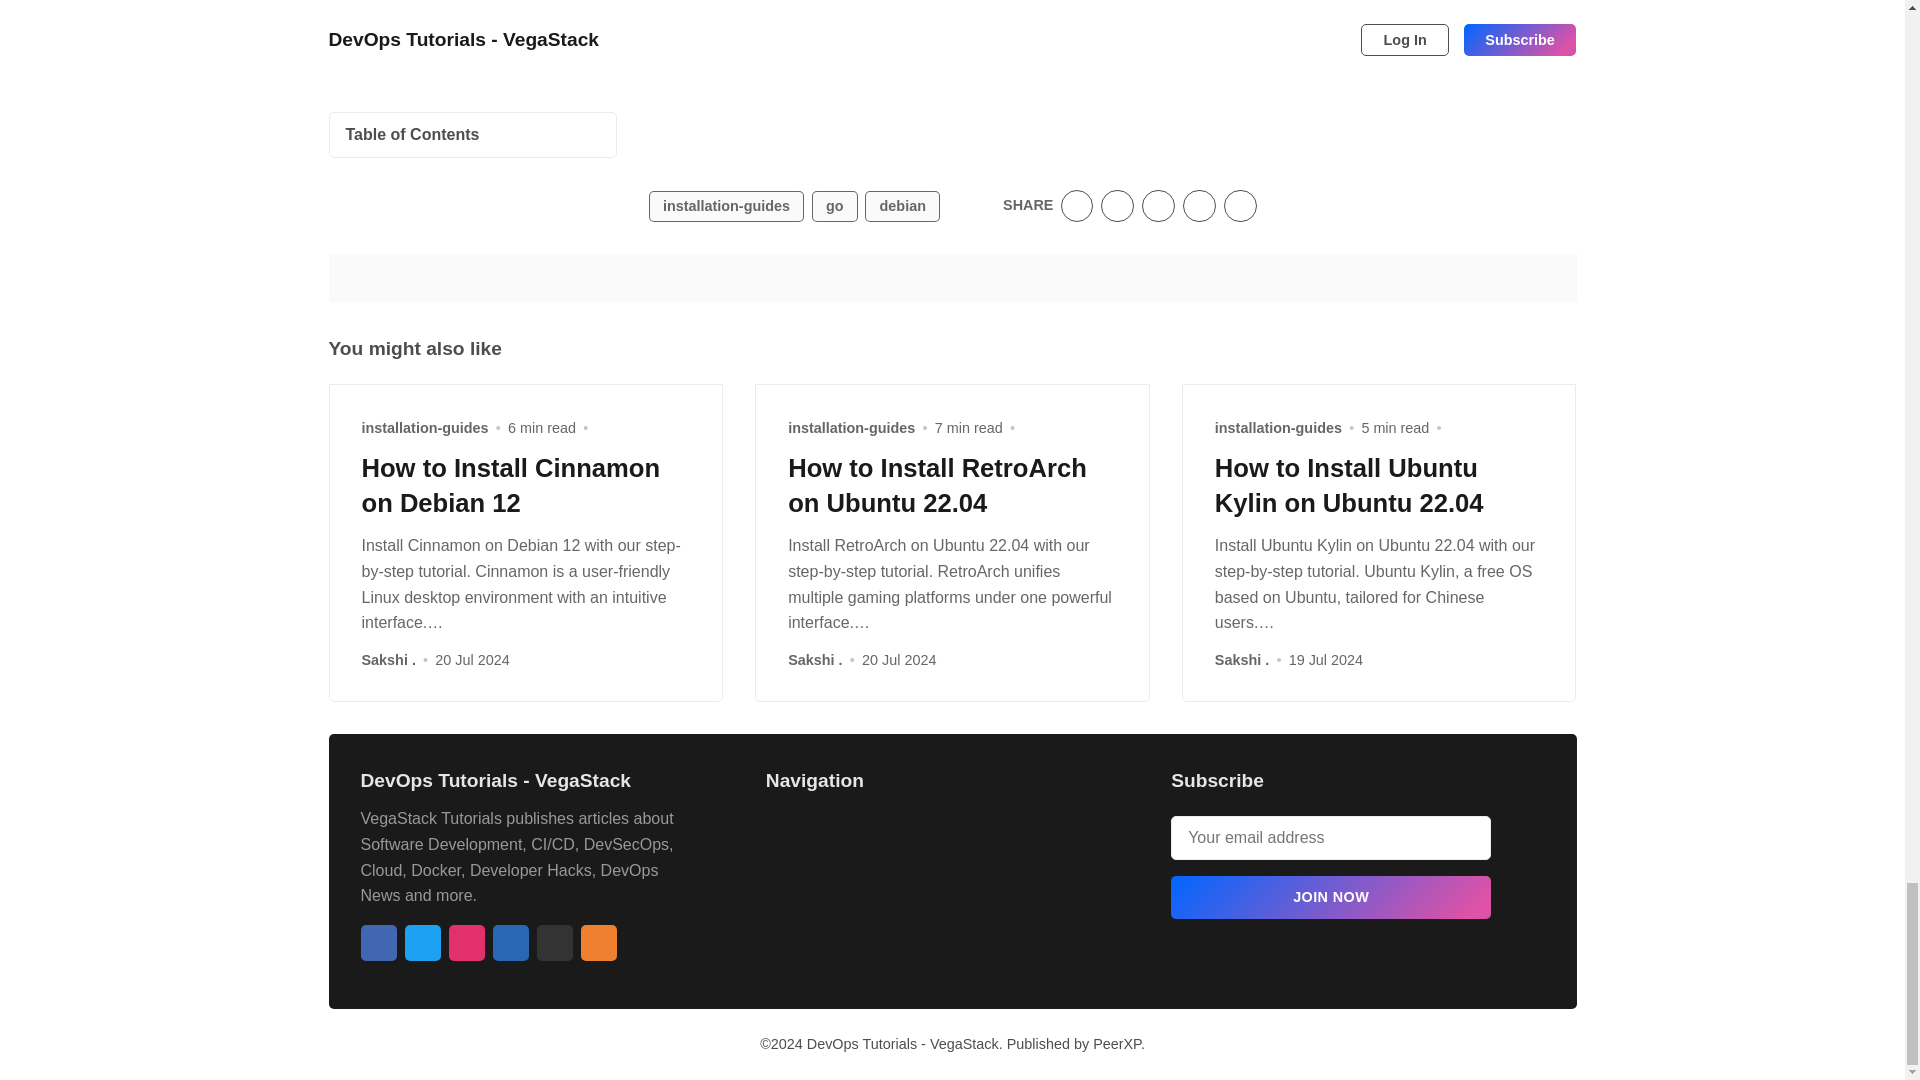 This screenshot has width=1920, height=1080. What do you see at coordinates (902, 206) in the screenshot?
I see `debian` at bounding box center [902, 206].